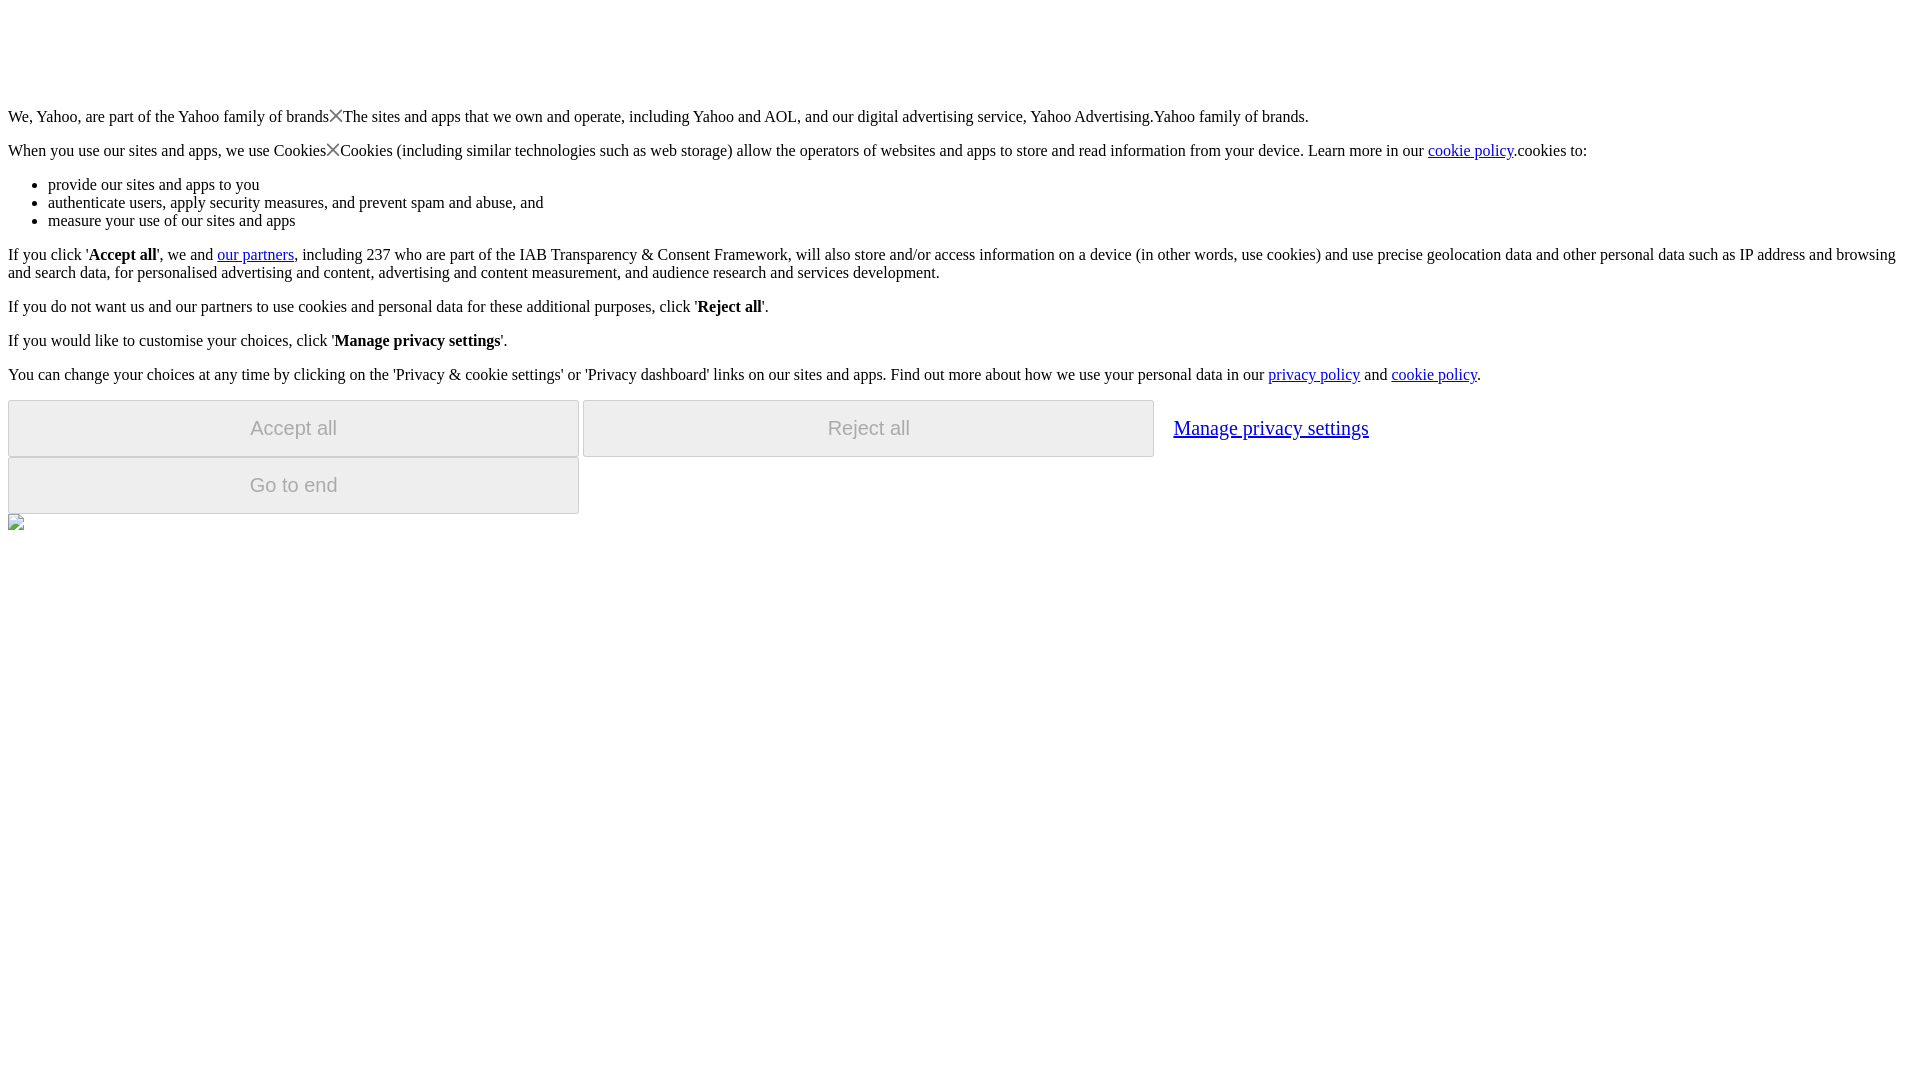 The height and width of the screenshot is (1080, 1920). I want to click on privacy policy, so click(1313, 374).